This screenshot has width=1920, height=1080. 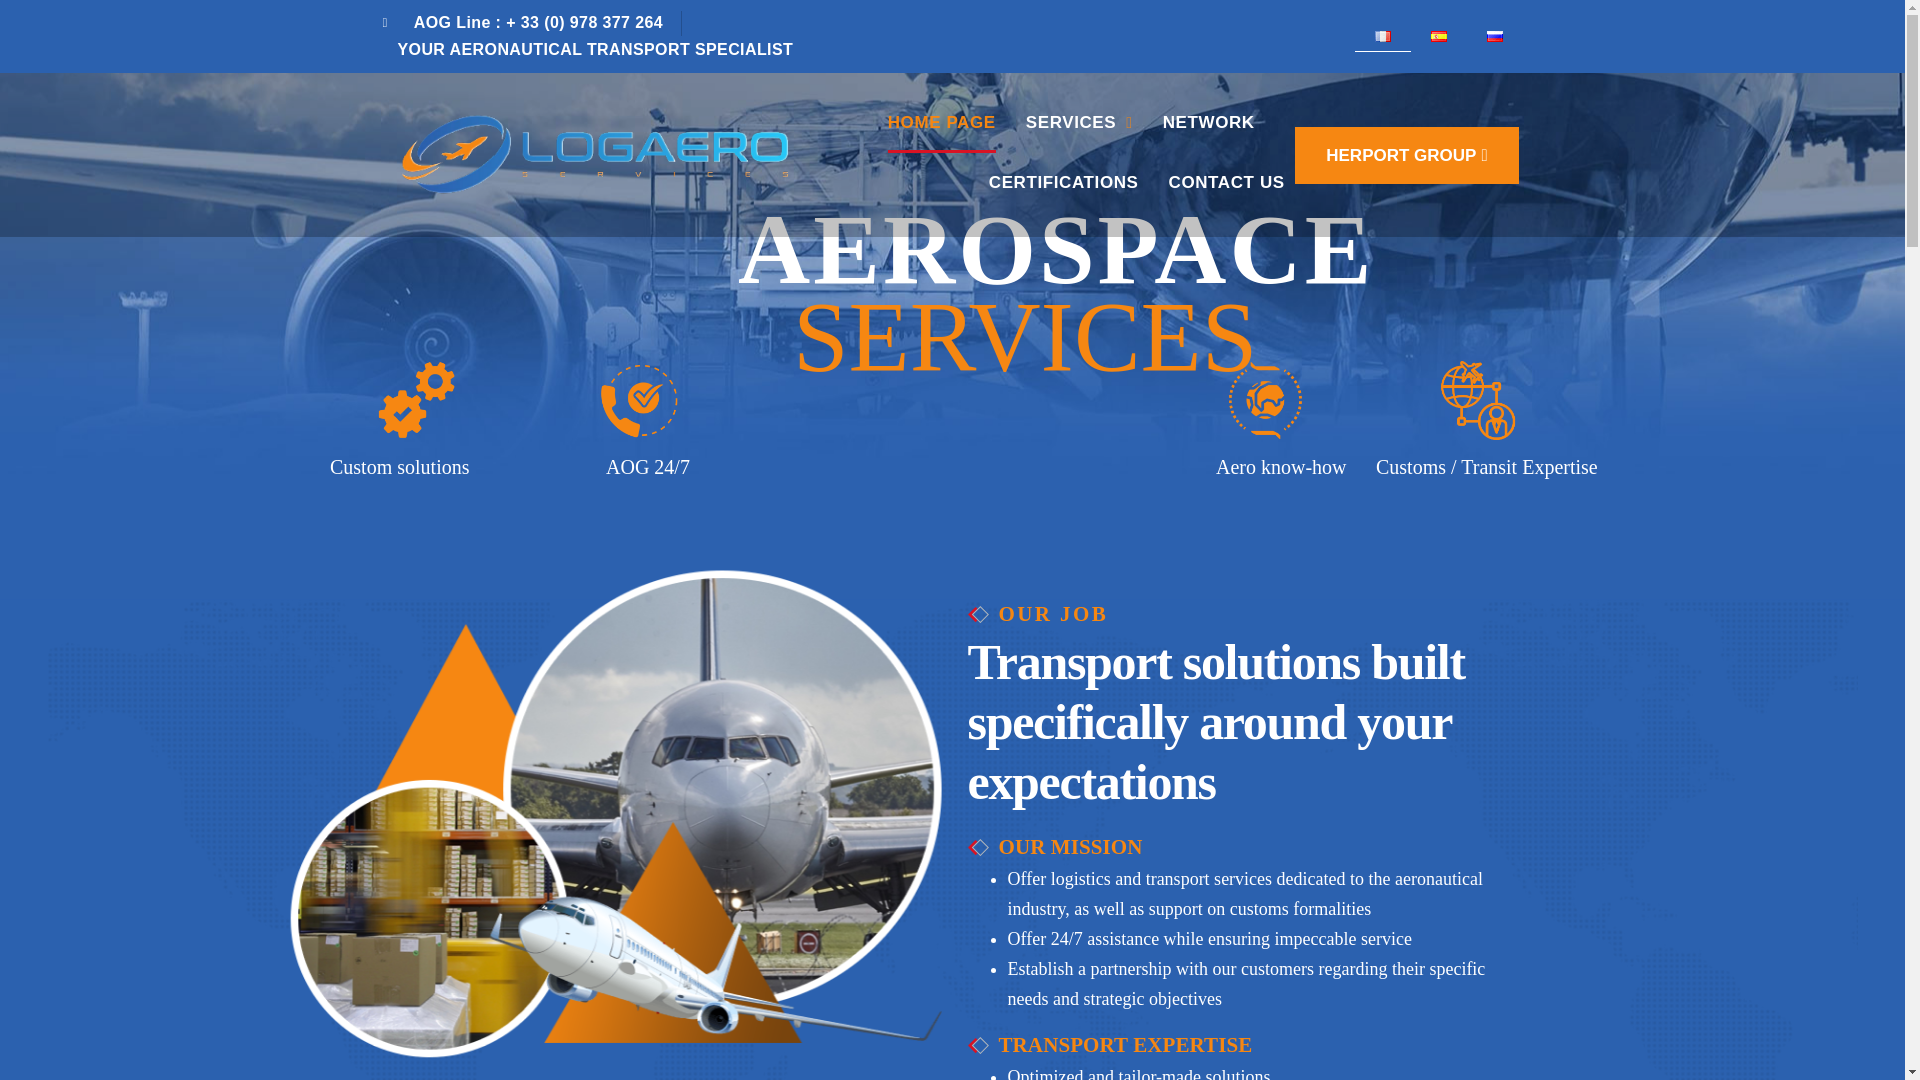 What do you see at coordinates (1226, 182) in the screenshot?
I see `CONTACT US` at bounding box center [1226, 182].